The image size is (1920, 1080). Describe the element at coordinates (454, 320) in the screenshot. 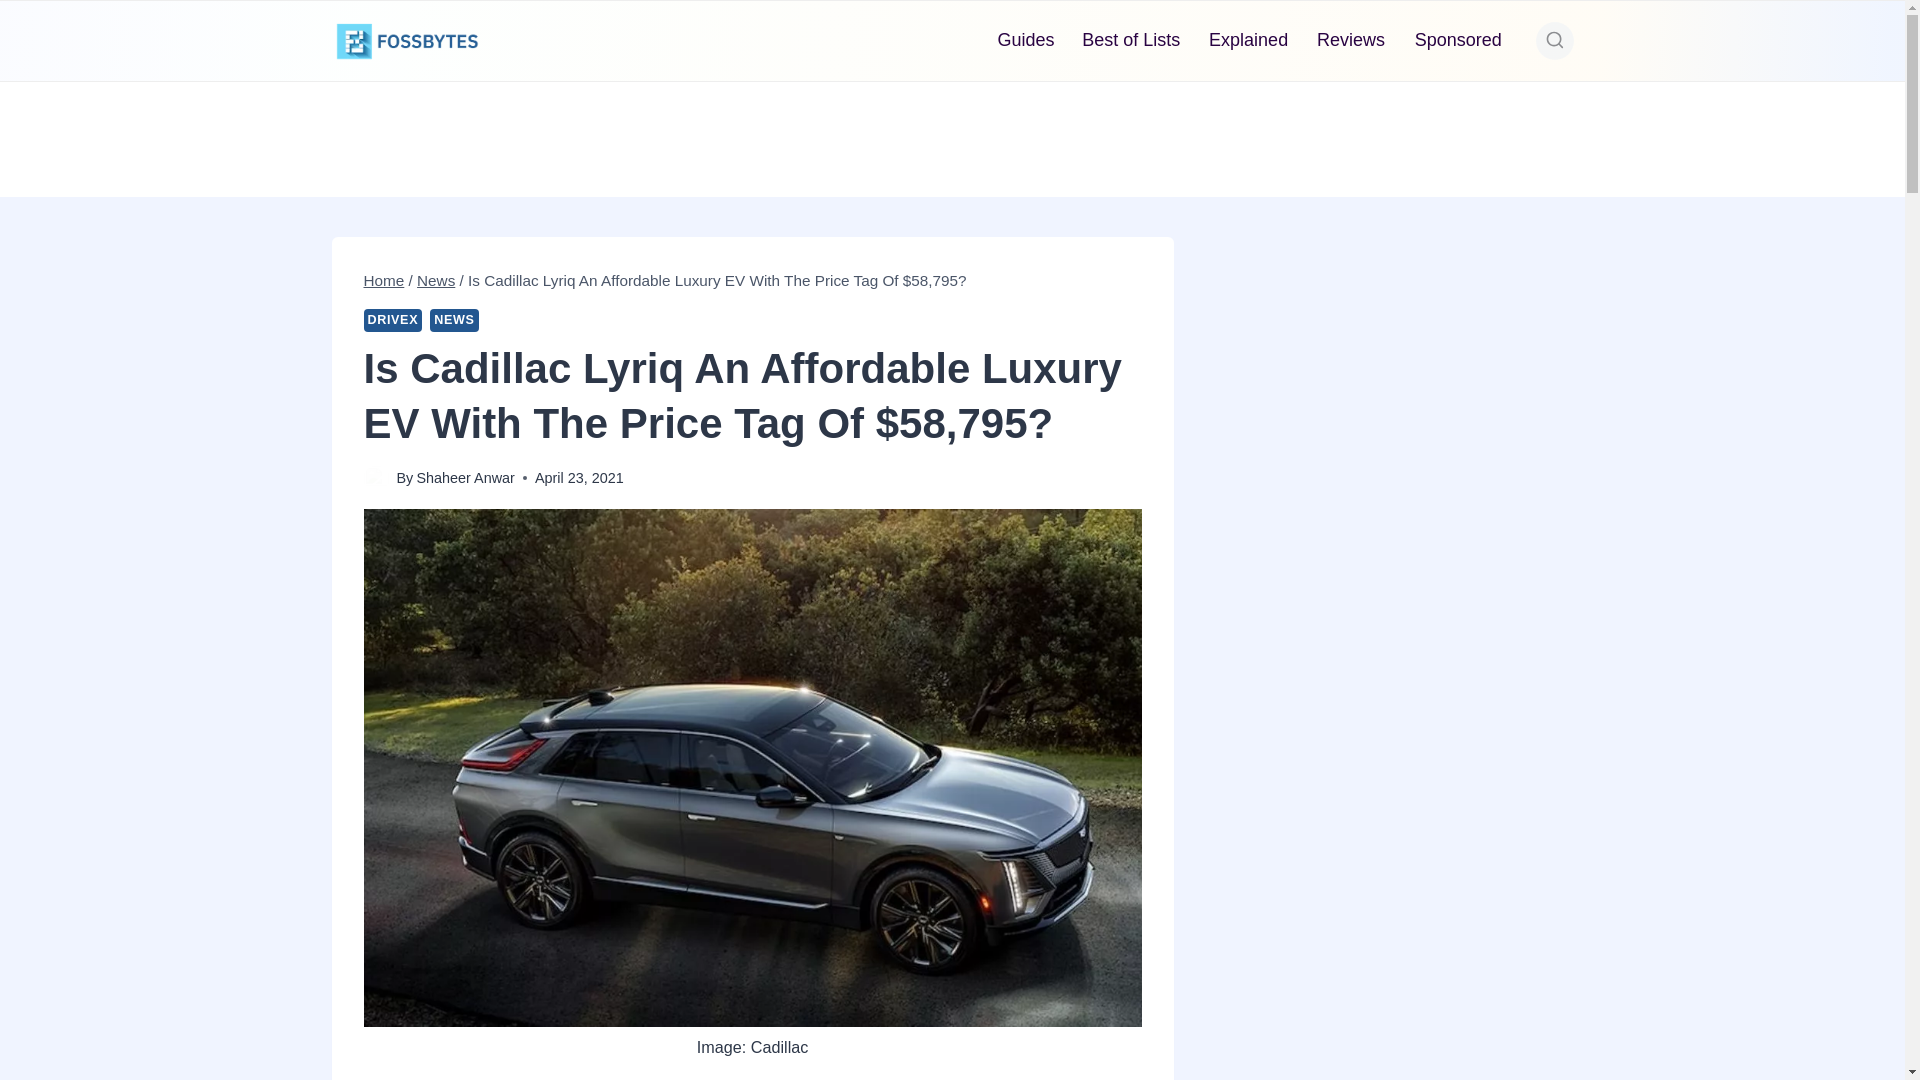

I see `NEWS` at that location.